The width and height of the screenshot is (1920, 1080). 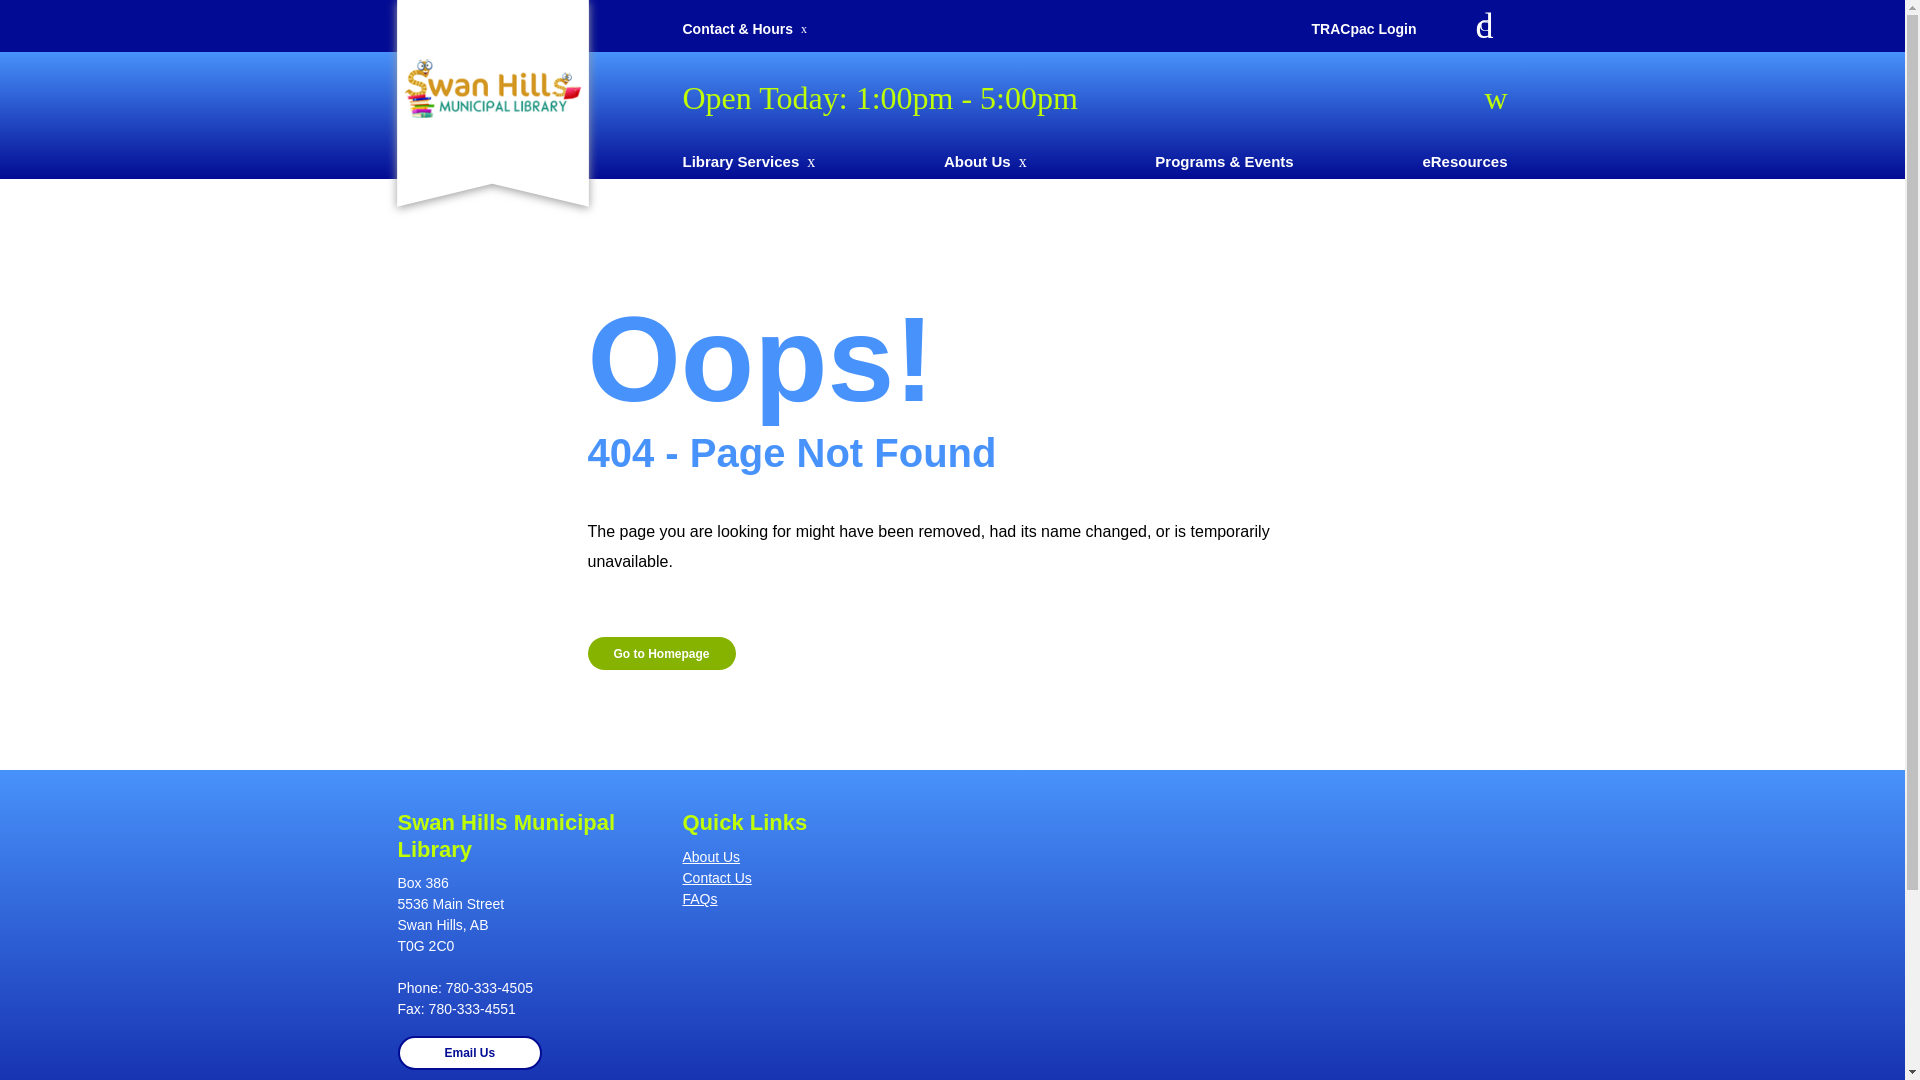 I want to click on Library Services, so click(x=748, y=162).